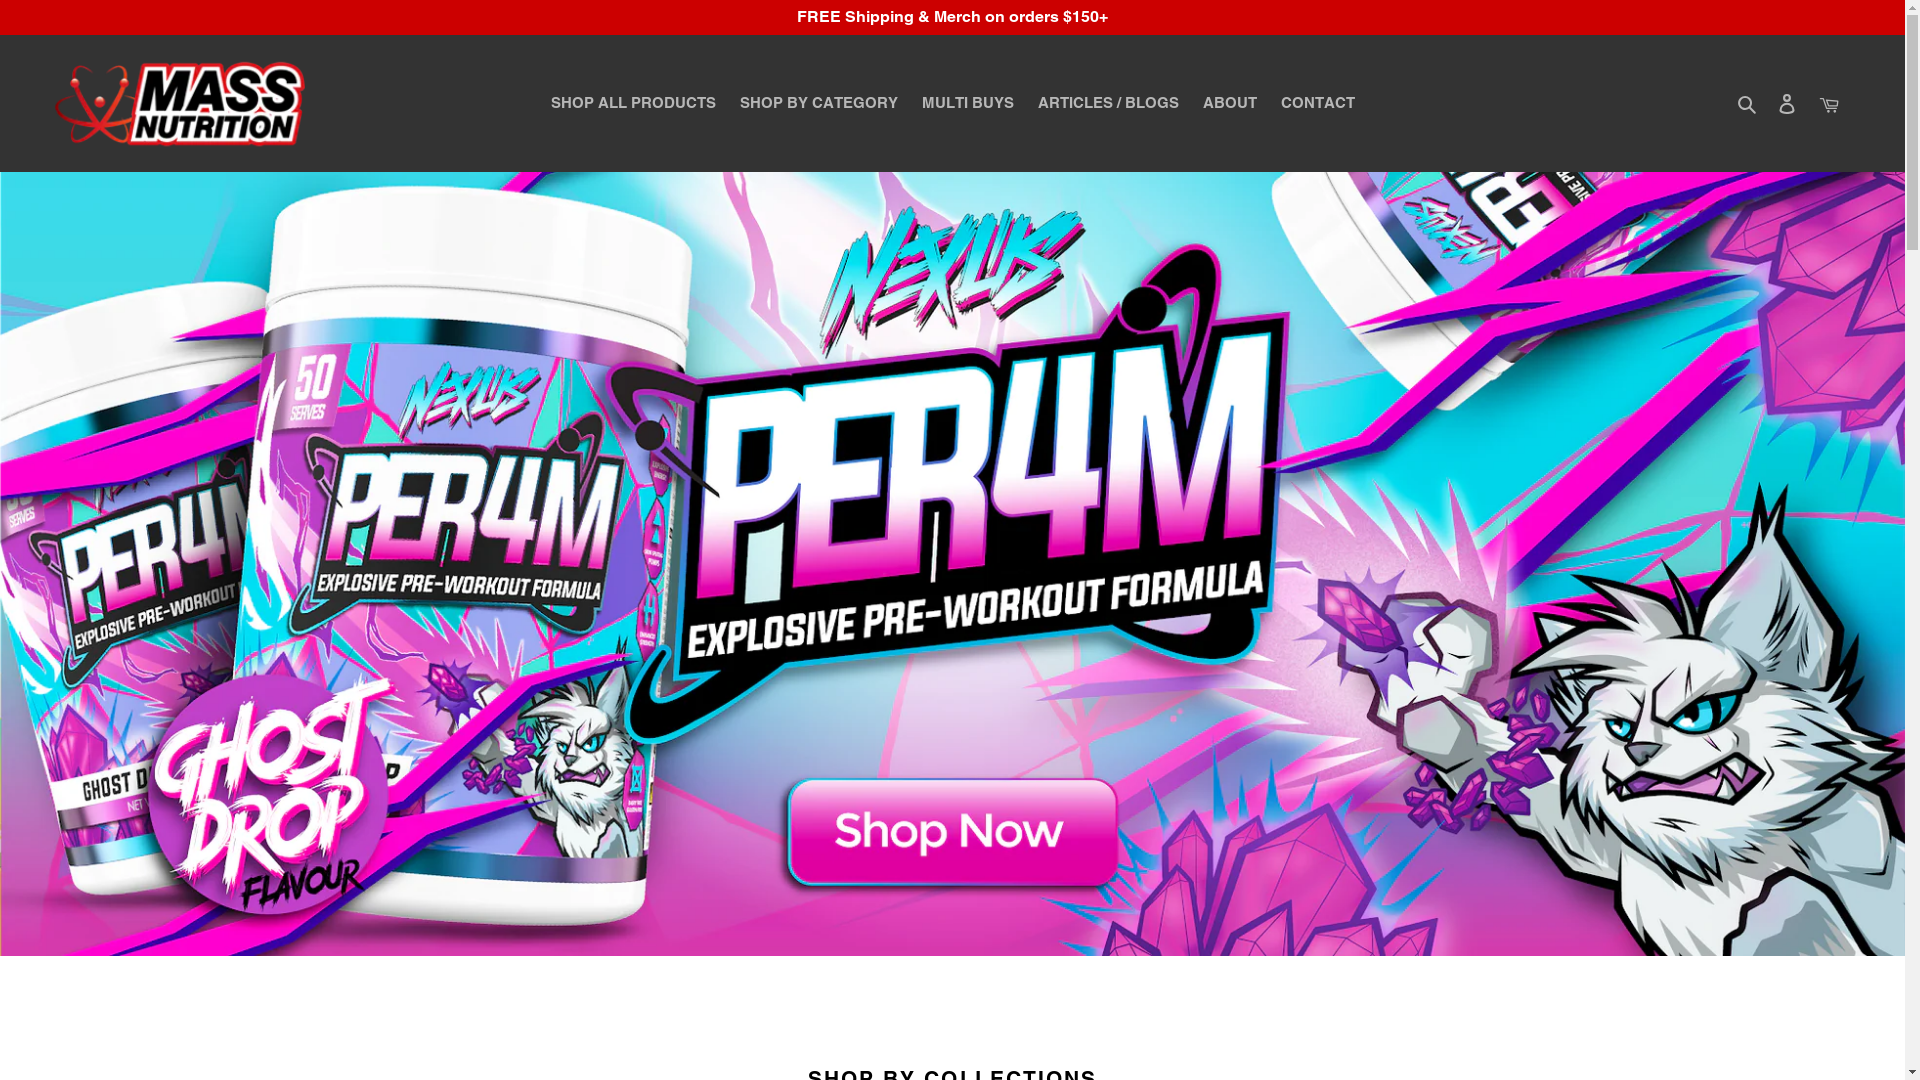 The width and height of the screenshot is (1920, 1080). I want to click on Log in, so click(1787, 104).